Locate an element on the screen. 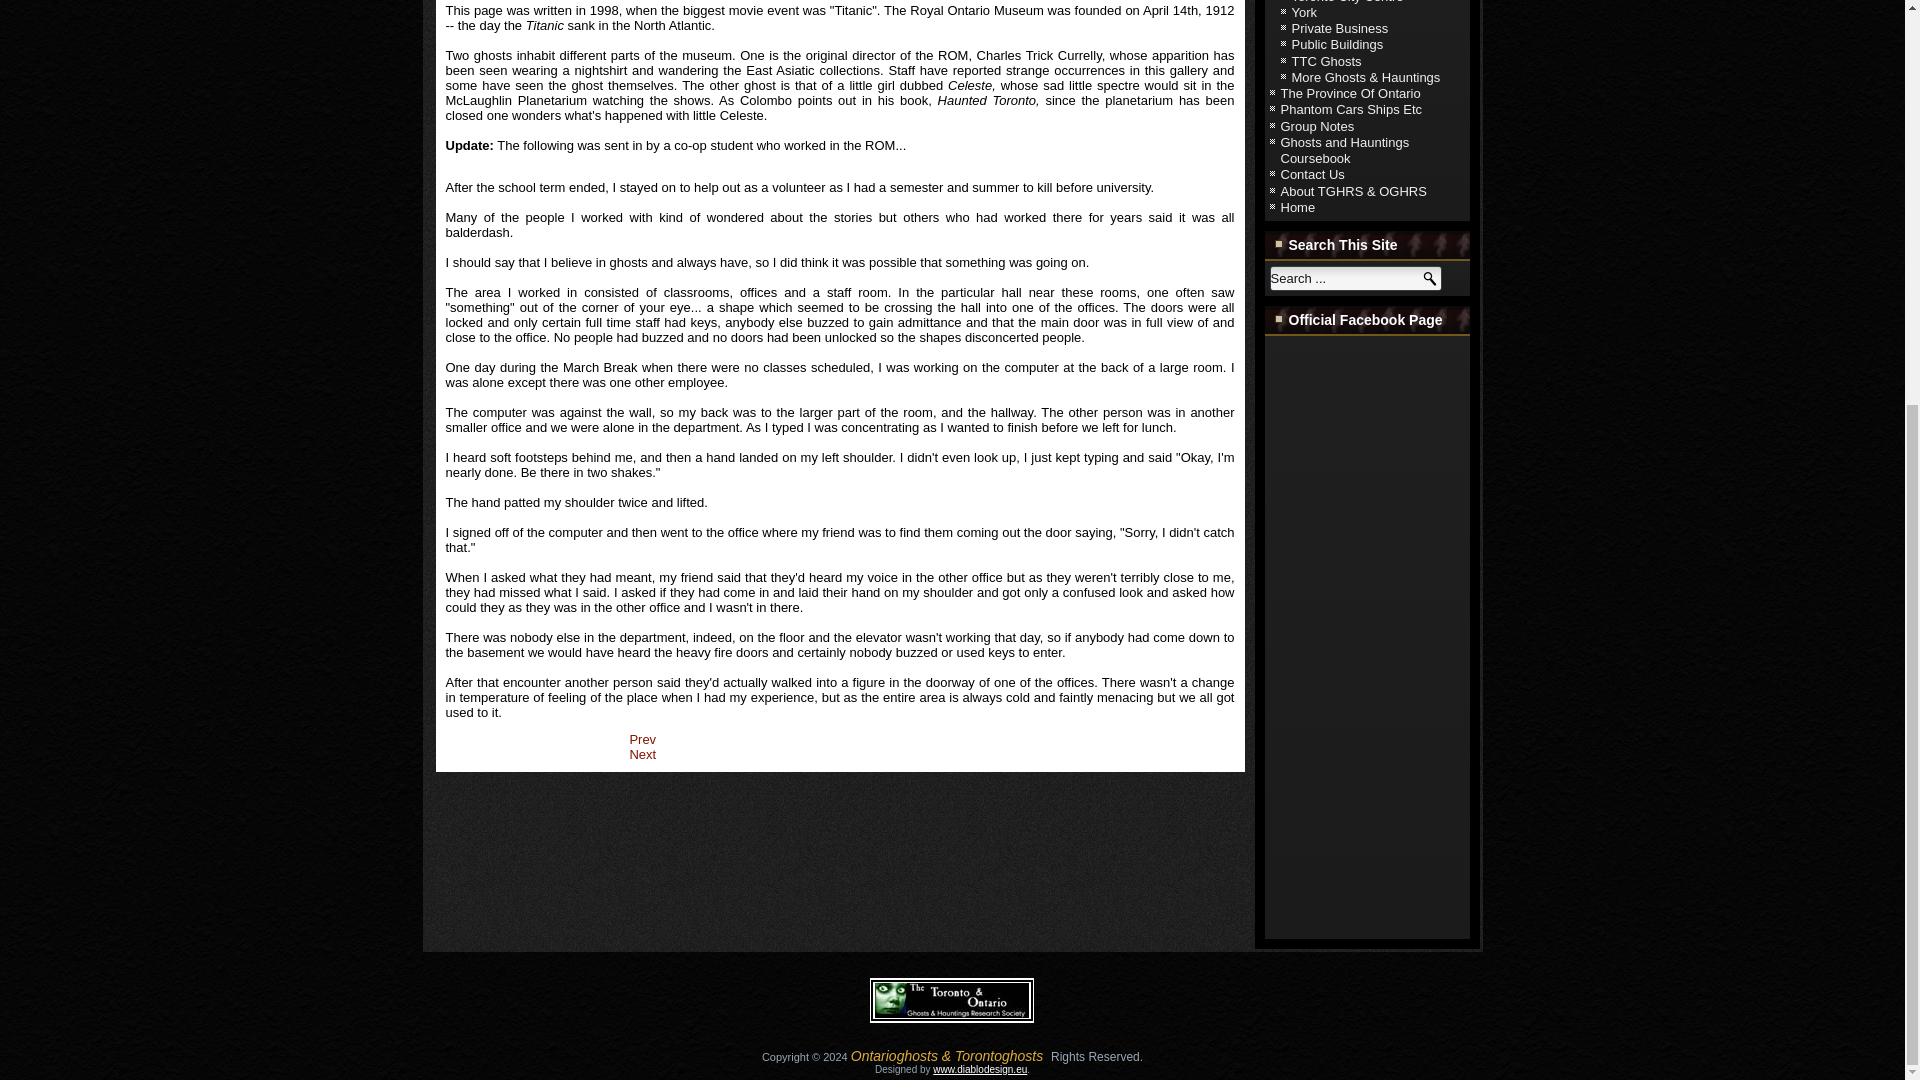 The width and height of the screenshot is (1920, 1080). The Province Of Ontario is located at coordinates (1350, 94).